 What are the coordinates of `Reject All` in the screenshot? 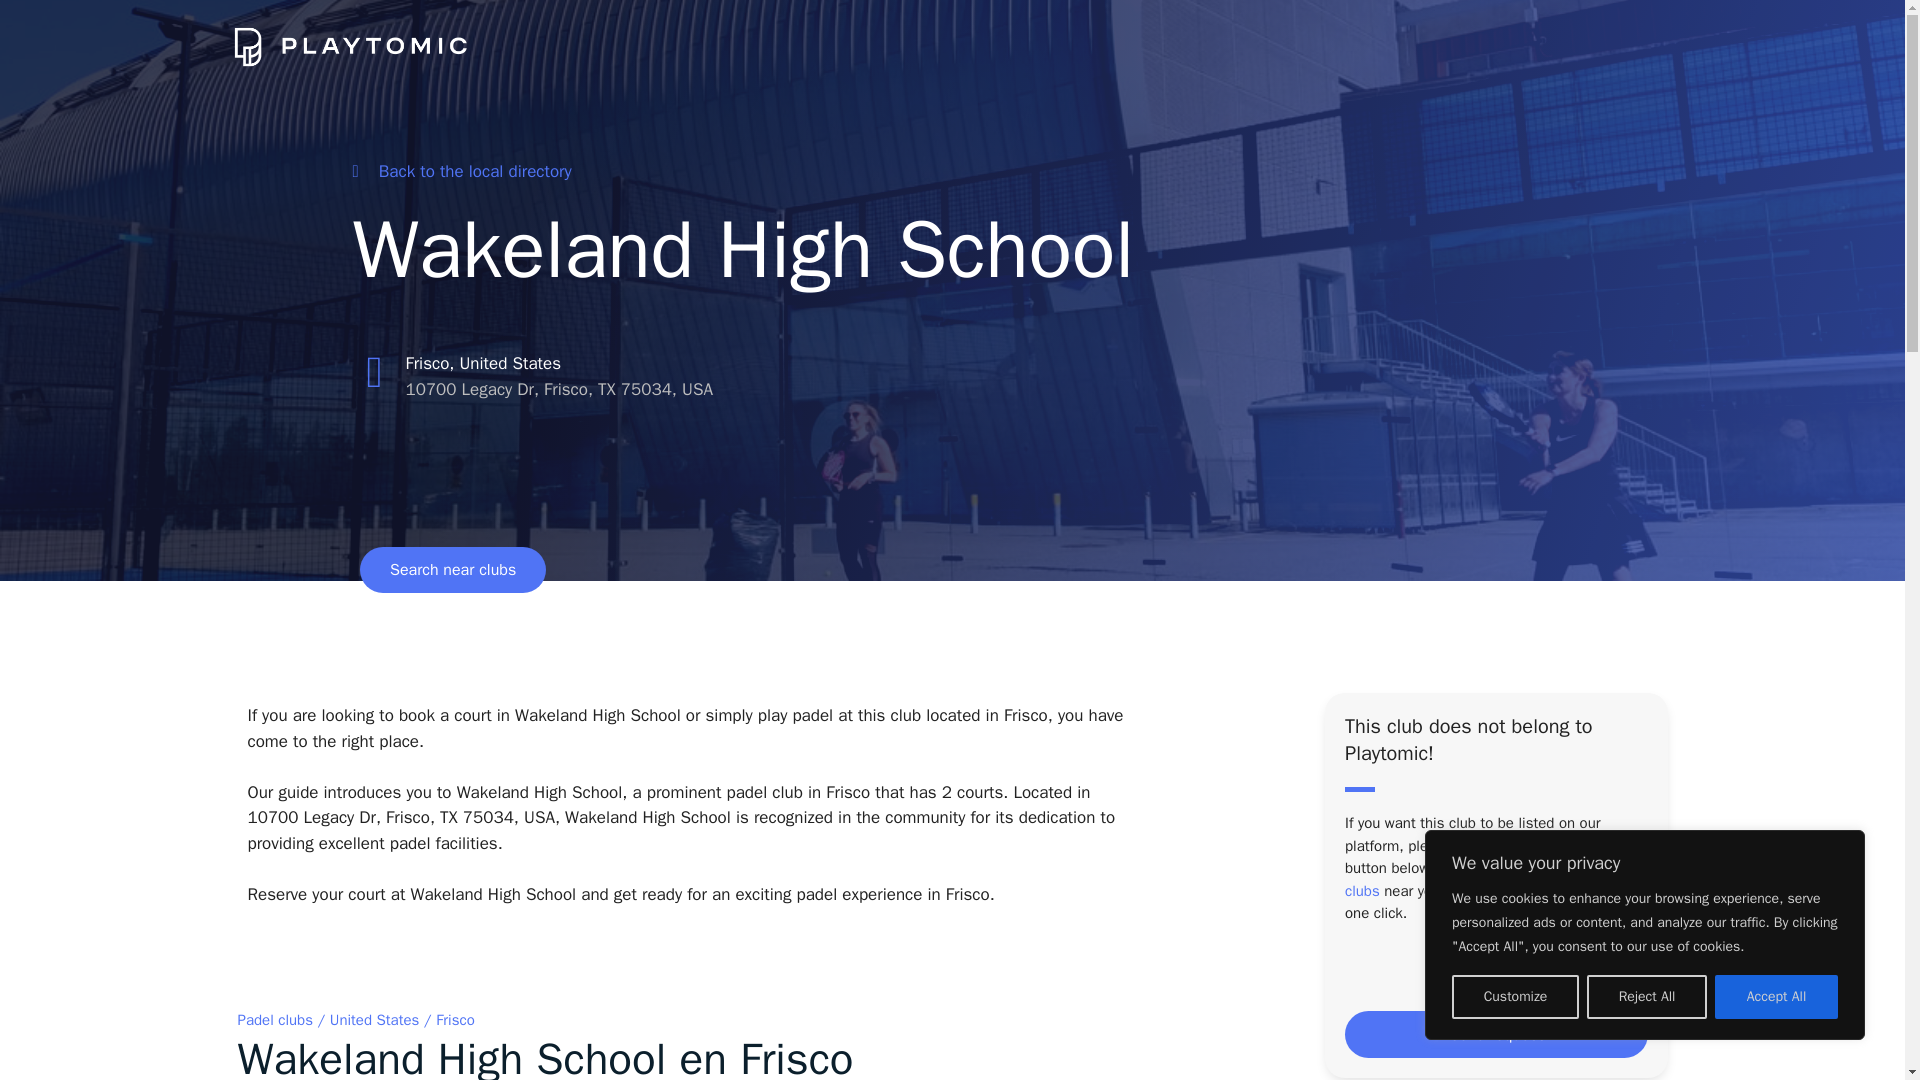 It's located at (1646, 997).